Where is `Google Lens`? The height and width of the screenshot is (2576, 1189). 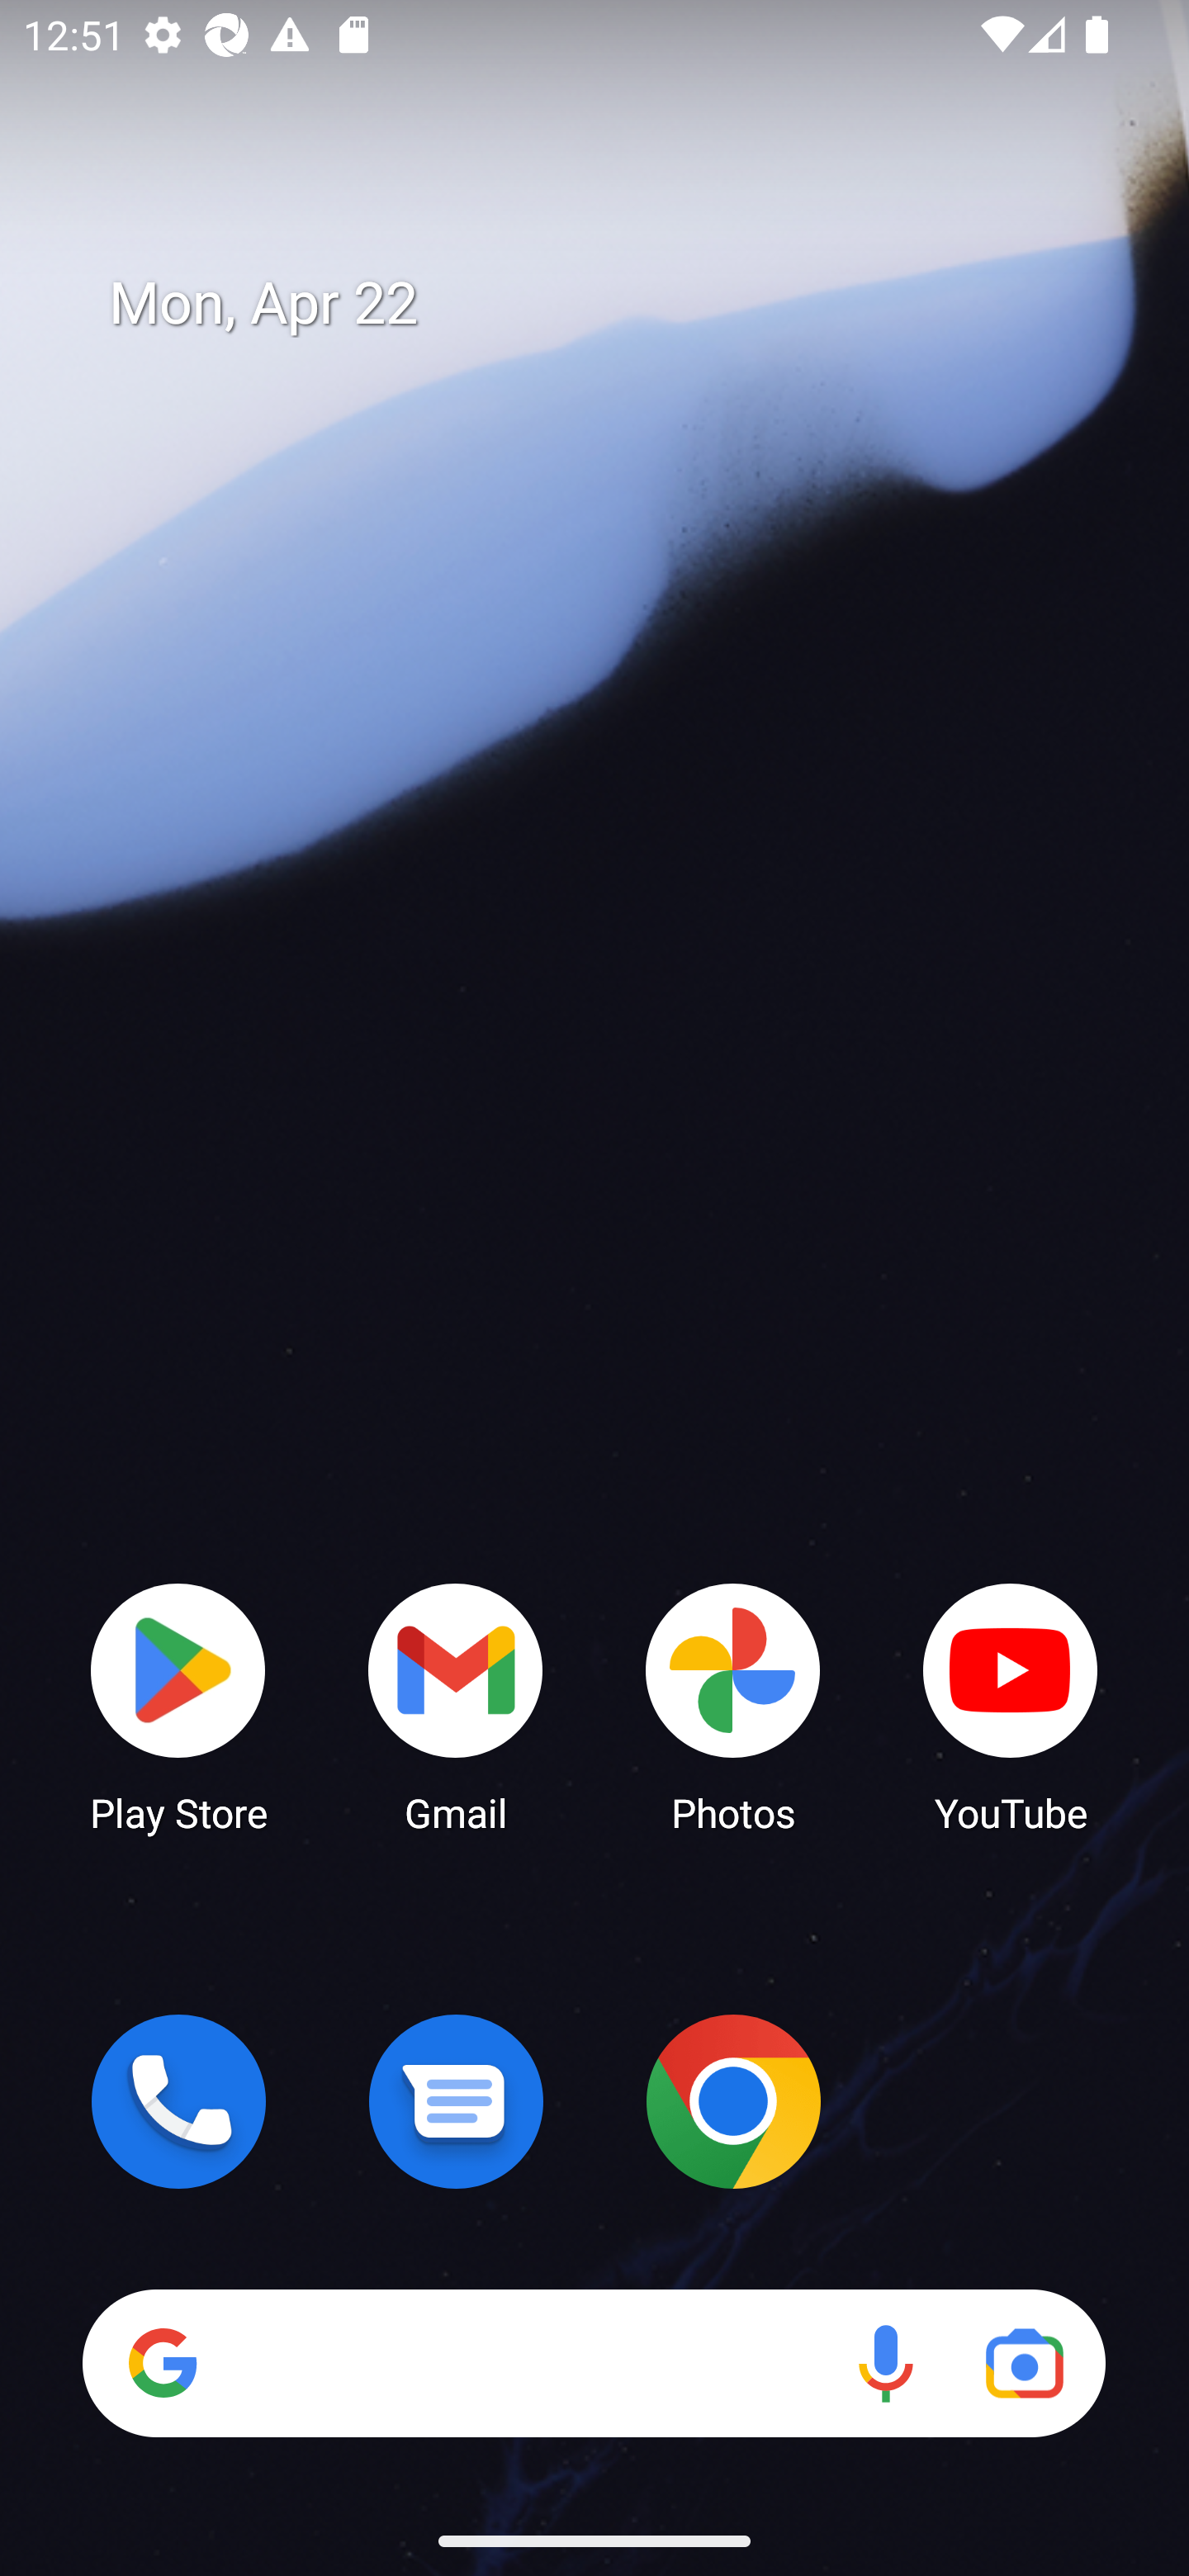
Google Lens is located at coordinates (1024, 2363).